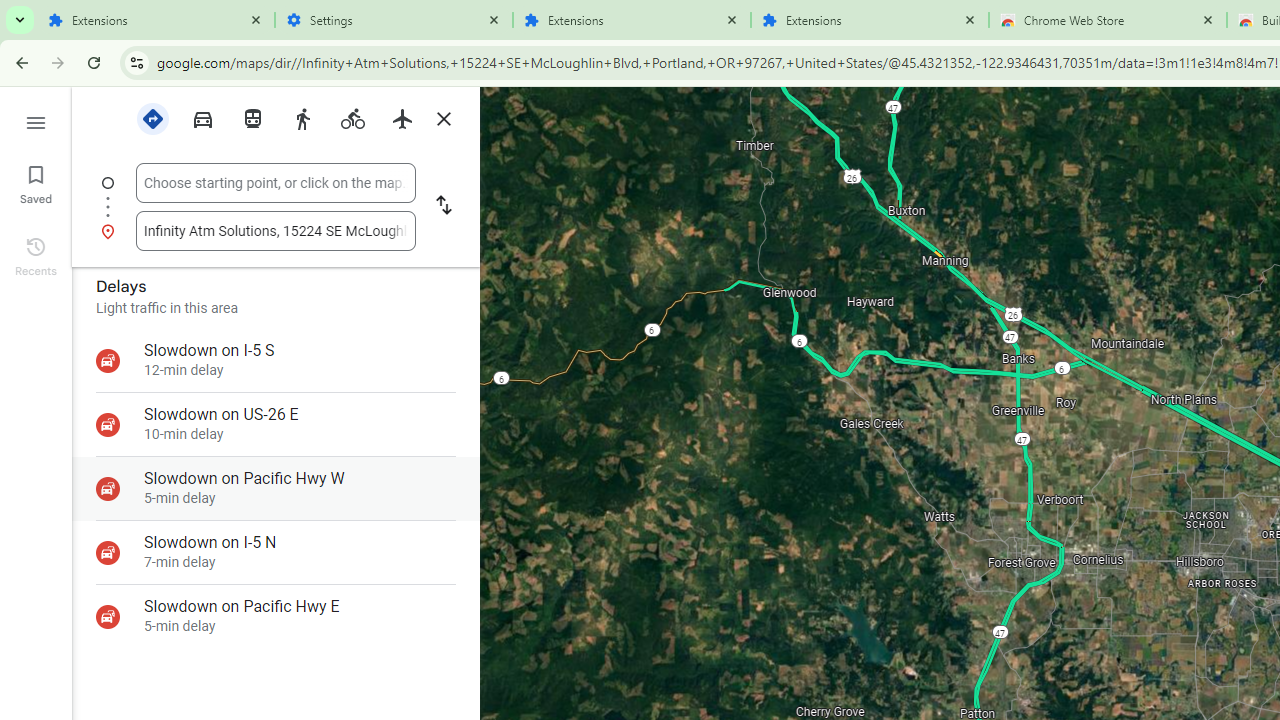  I want to click on Choose starting point, or click on the map..., so click(276, 183).